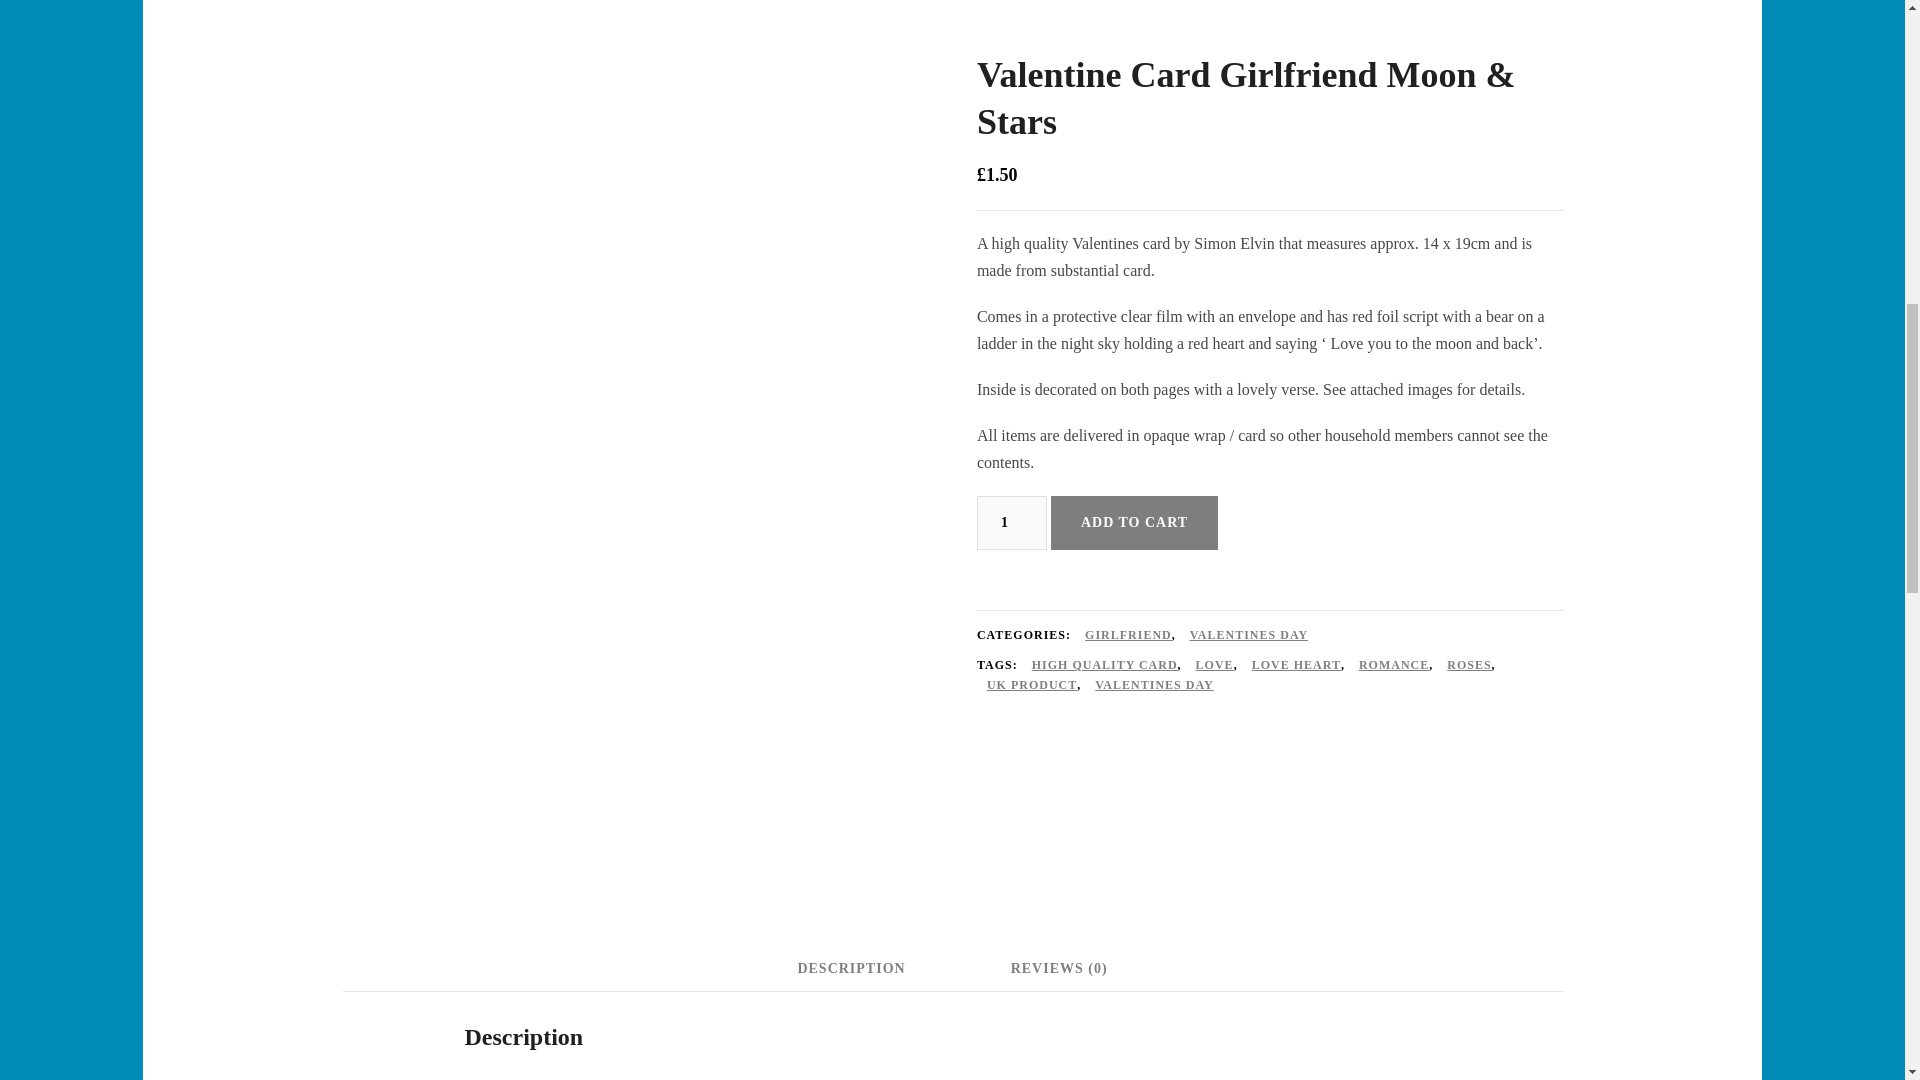 This screenshot has height=1080, width=1920. I want to click on ADD TO CART, so click(1134, 522).